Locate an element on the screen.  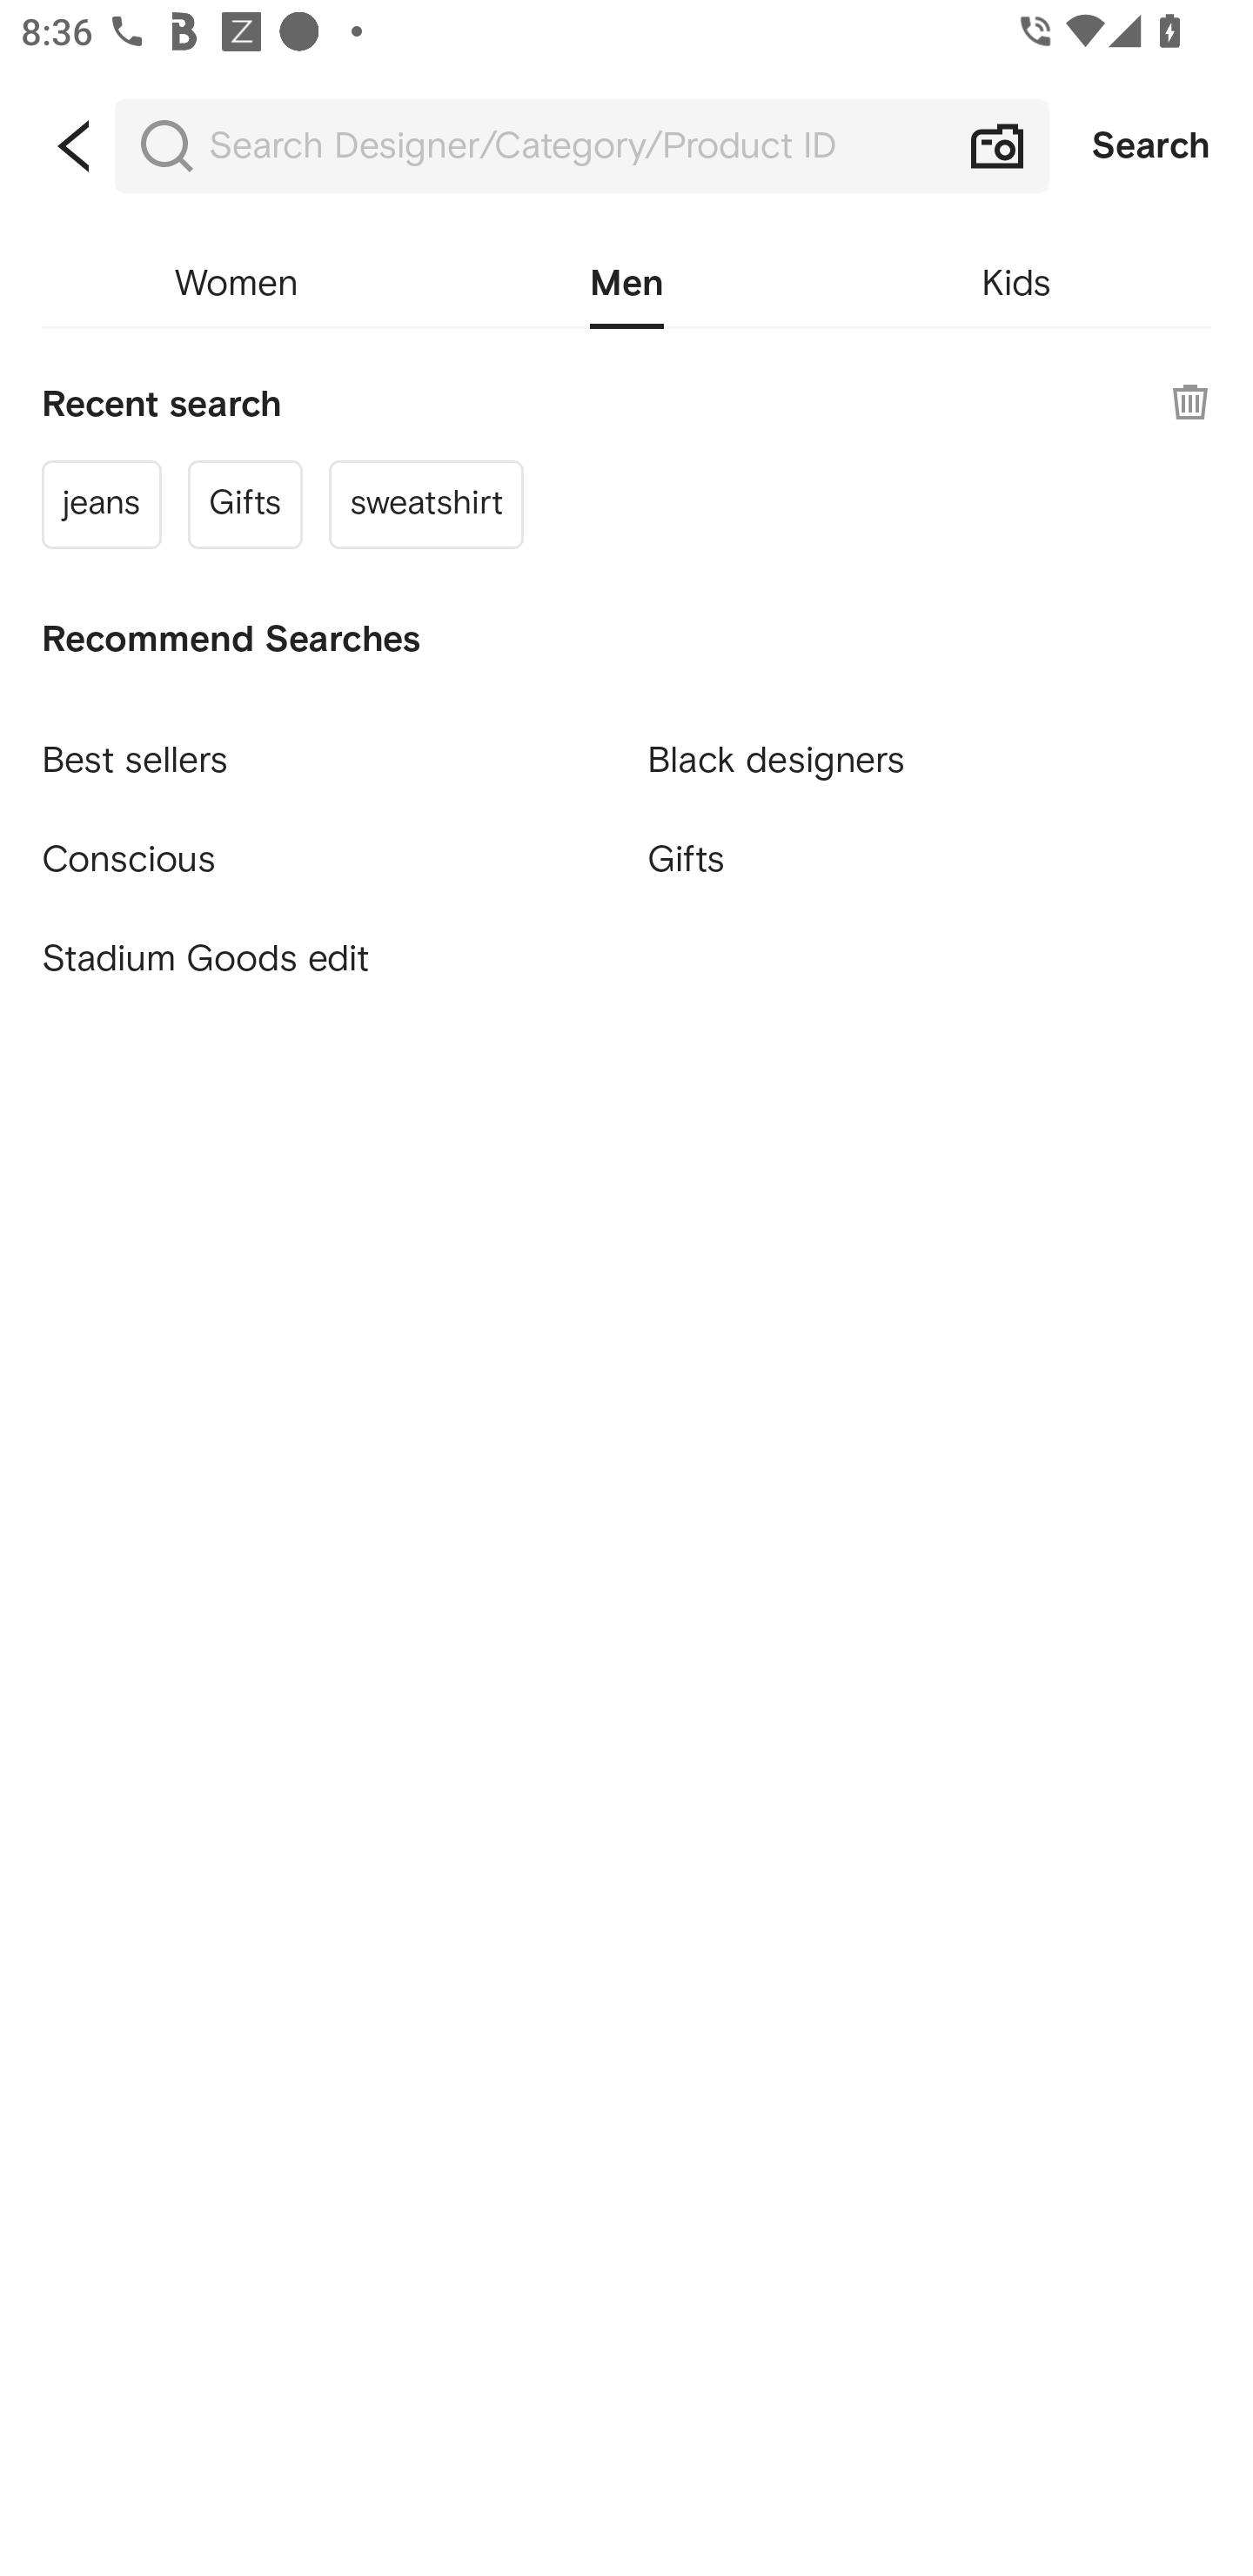
Best sellers is located at coordinates (323, 747).